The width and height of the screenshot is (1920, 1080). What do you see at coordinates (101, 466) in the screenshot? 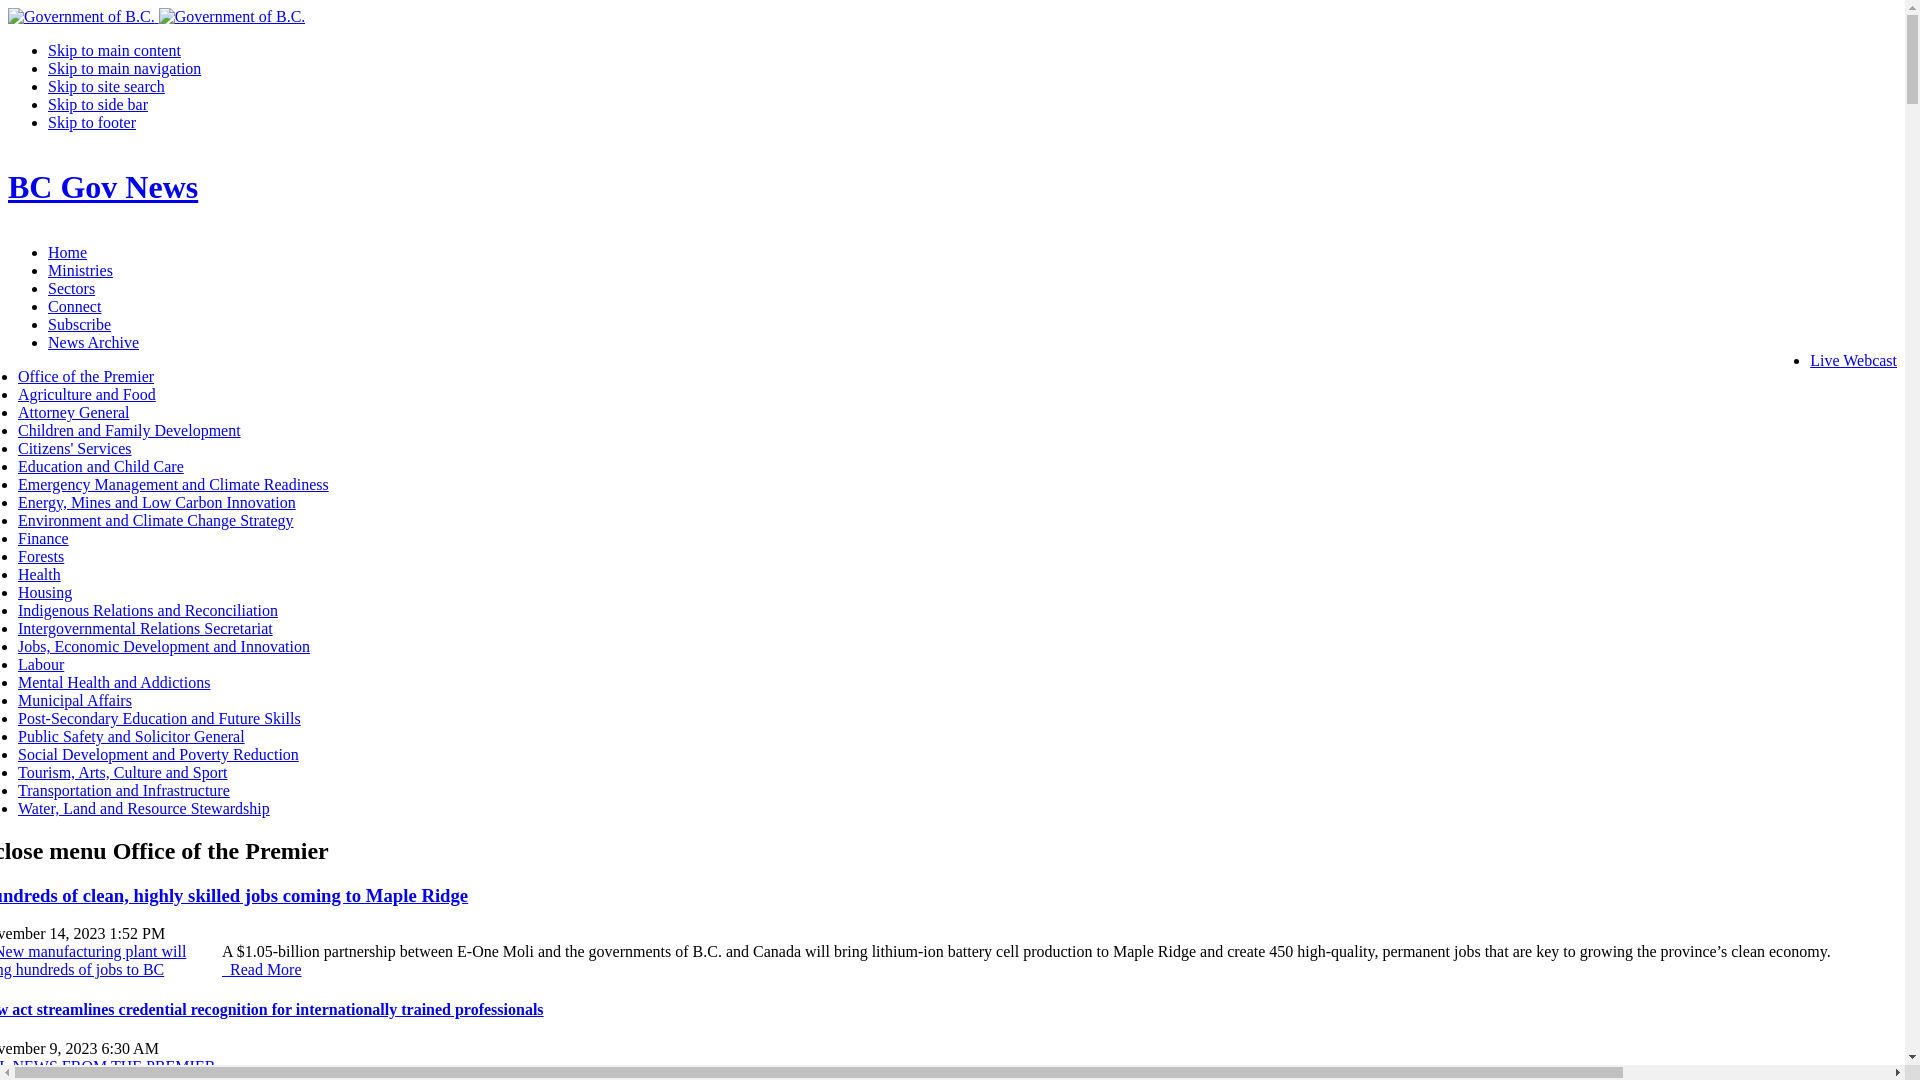
I see `Education and Child Care` at bounding box center [101, 466].